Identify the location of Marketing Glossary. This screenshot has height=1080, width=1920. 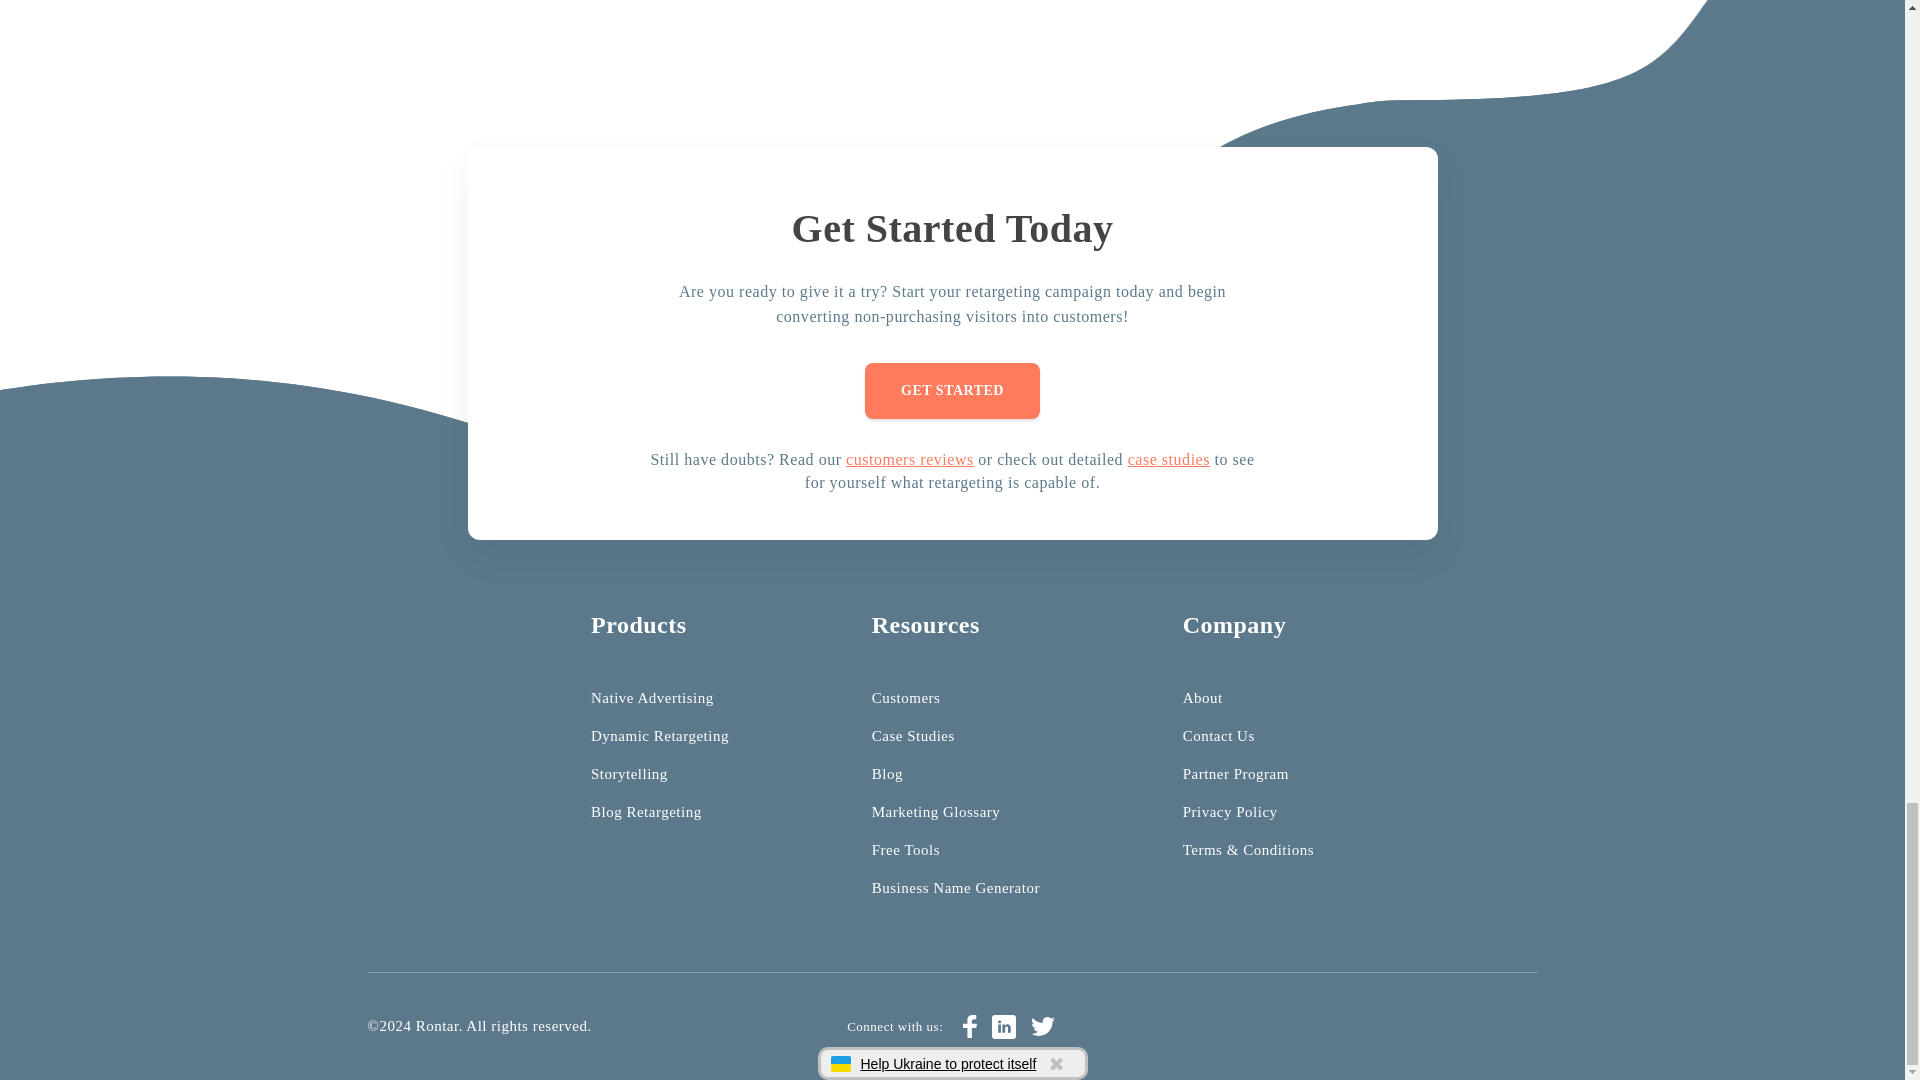
(936, 811).